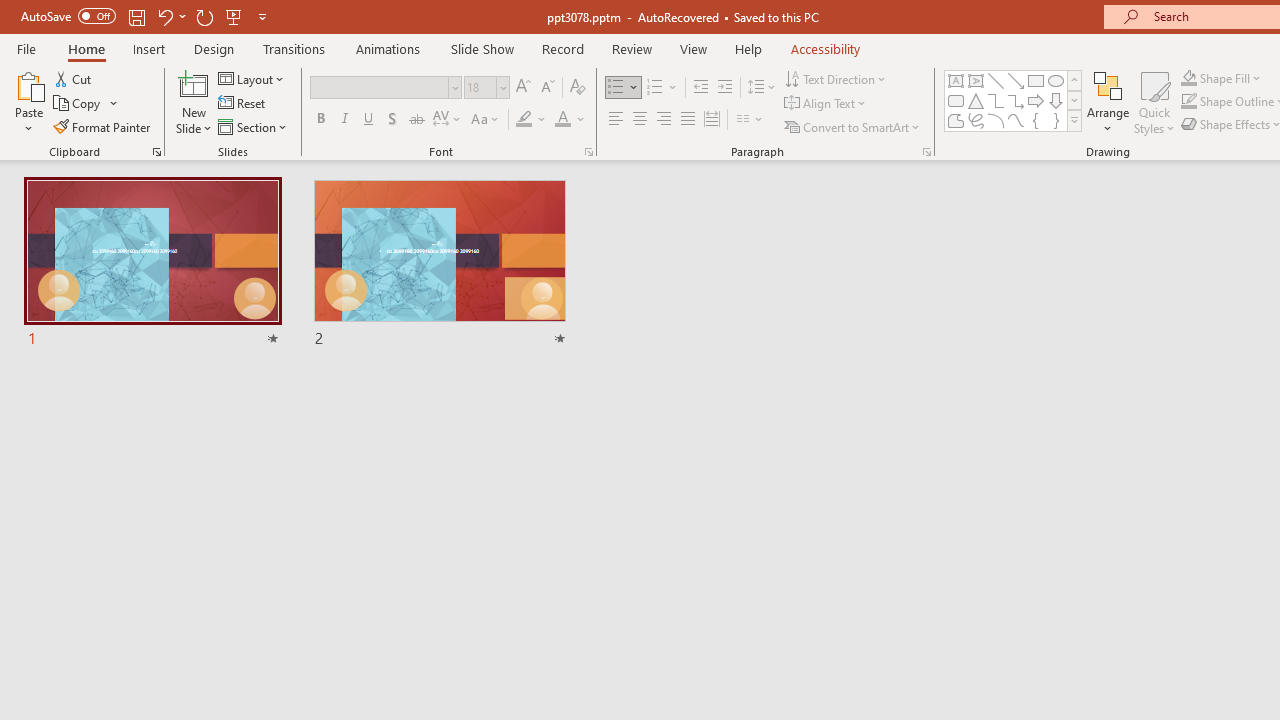 The height and width of the screenshot is (720, 1280). Describe the element at coordinates (254, 126) in the screenshot. I see `Section` at that location.